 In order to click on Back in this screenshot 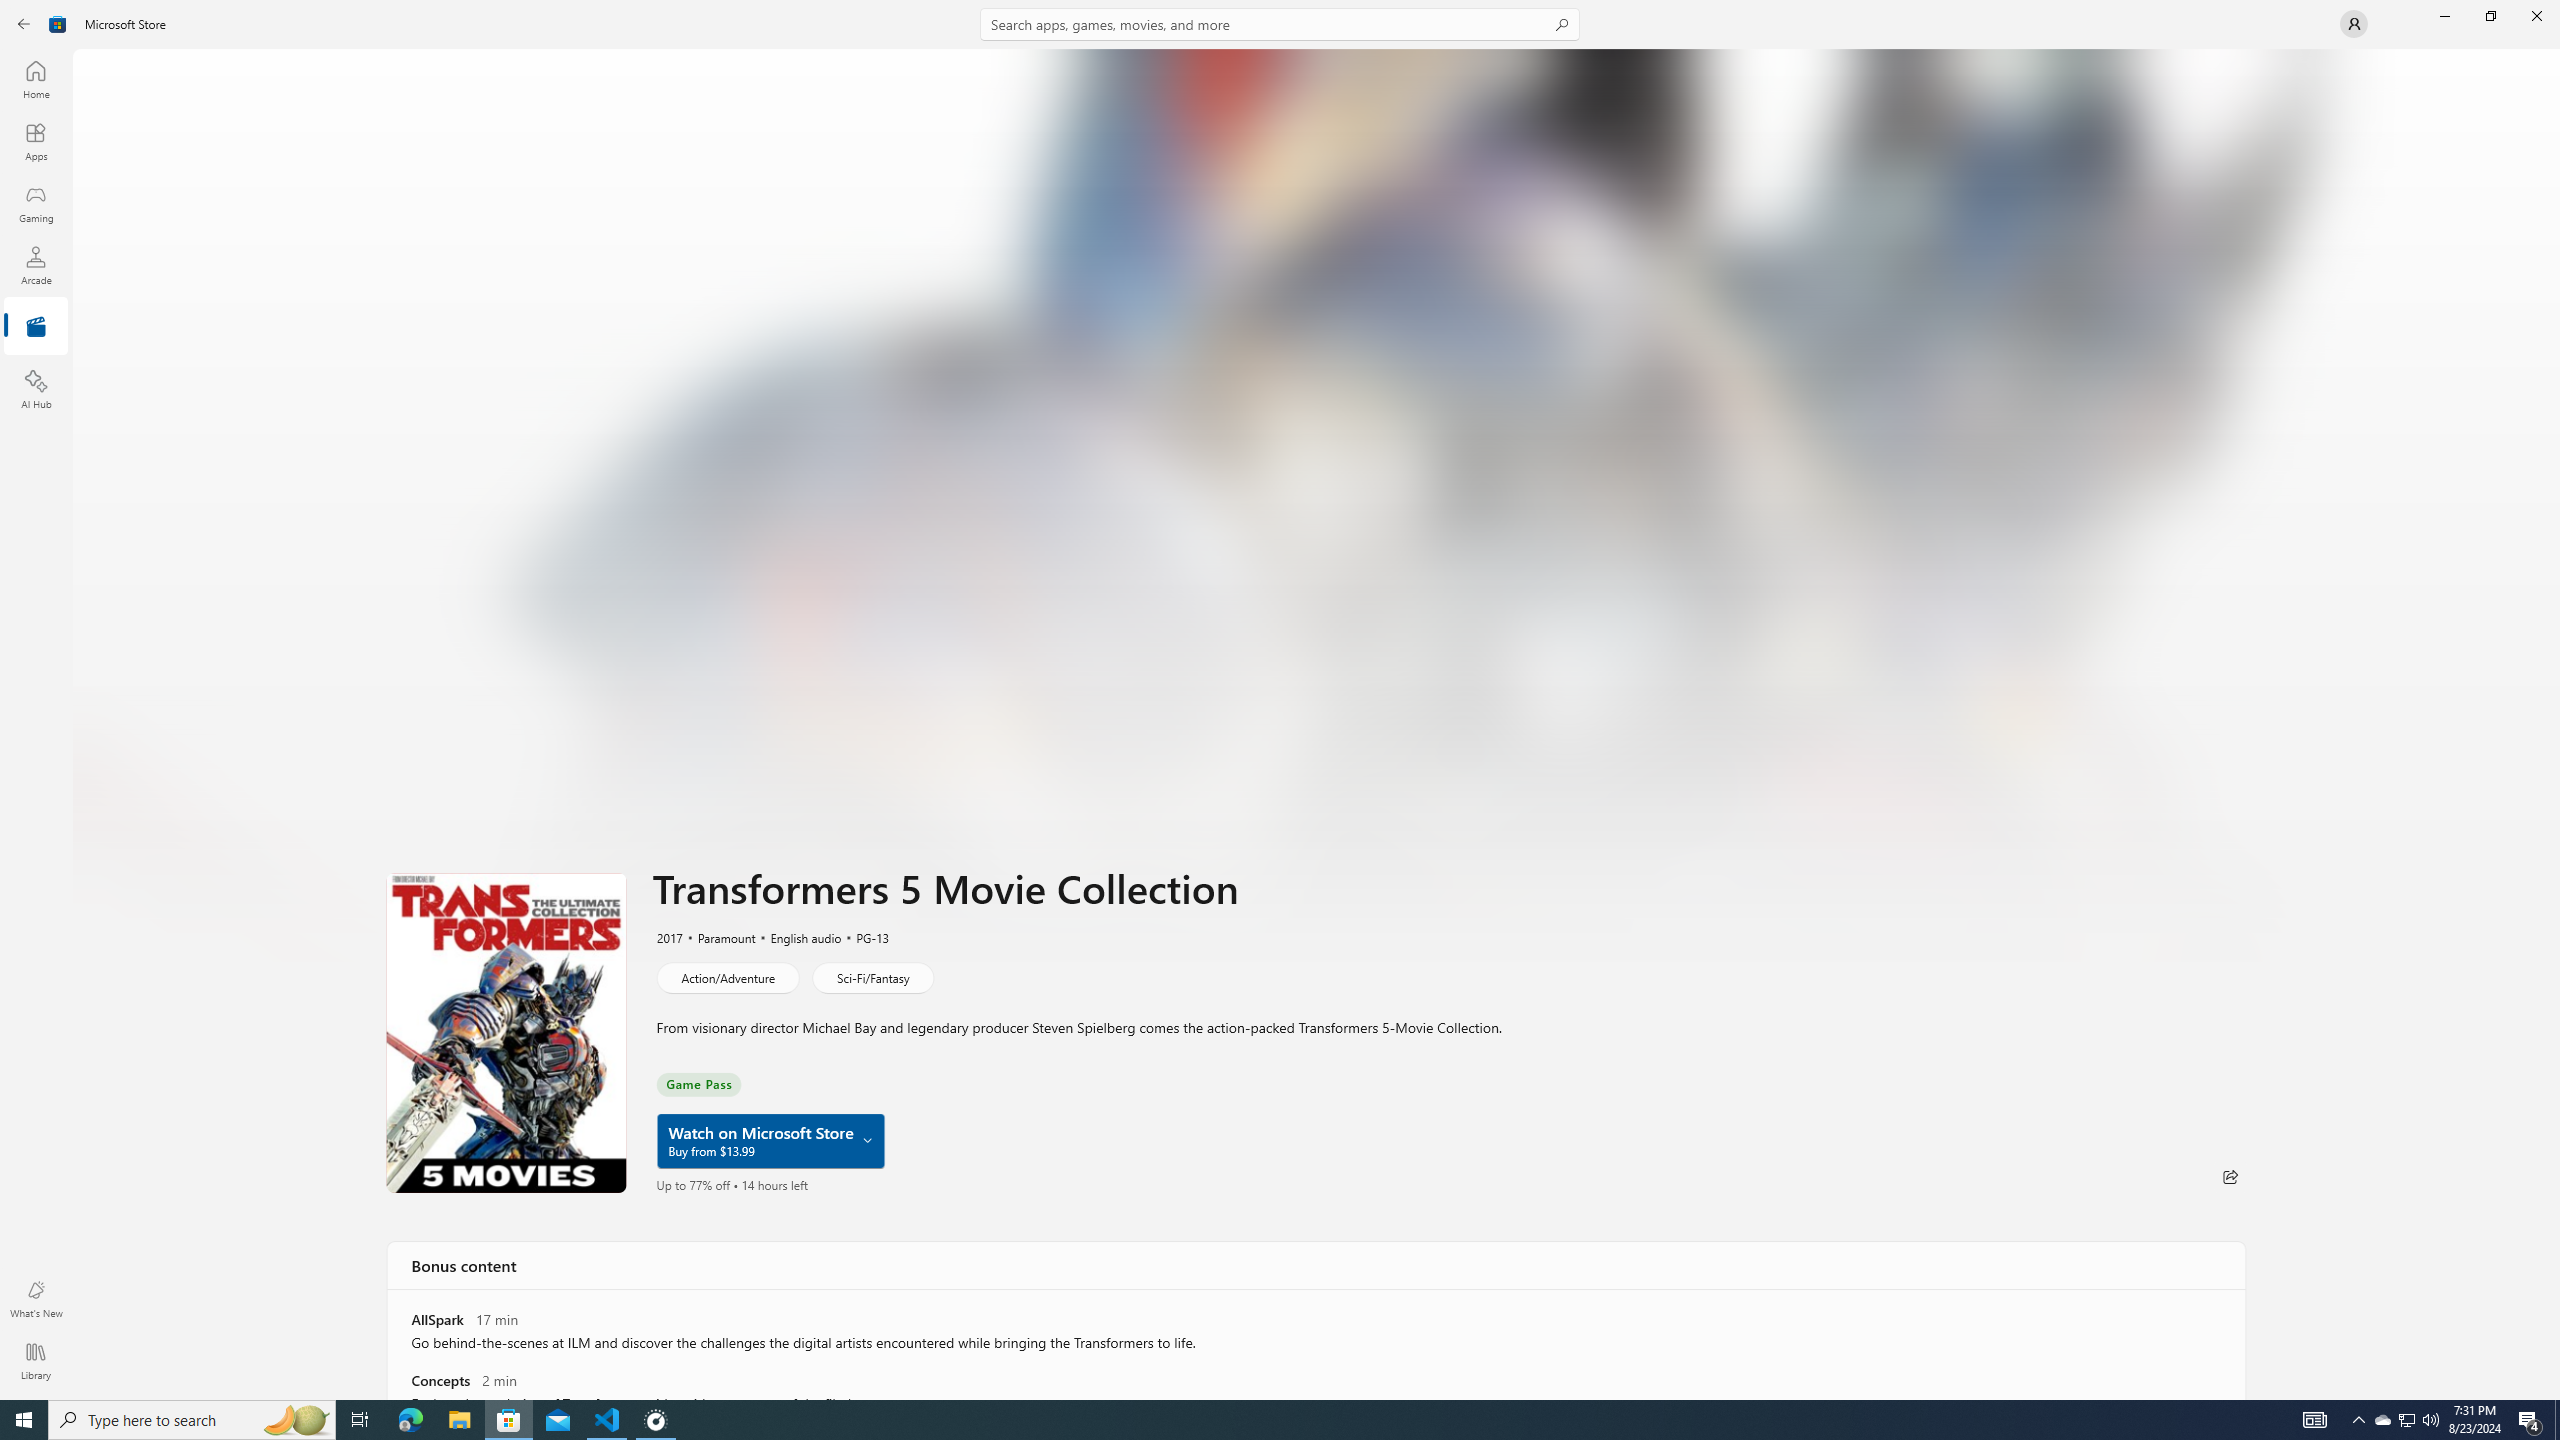, I will do `click(24, 24)`.